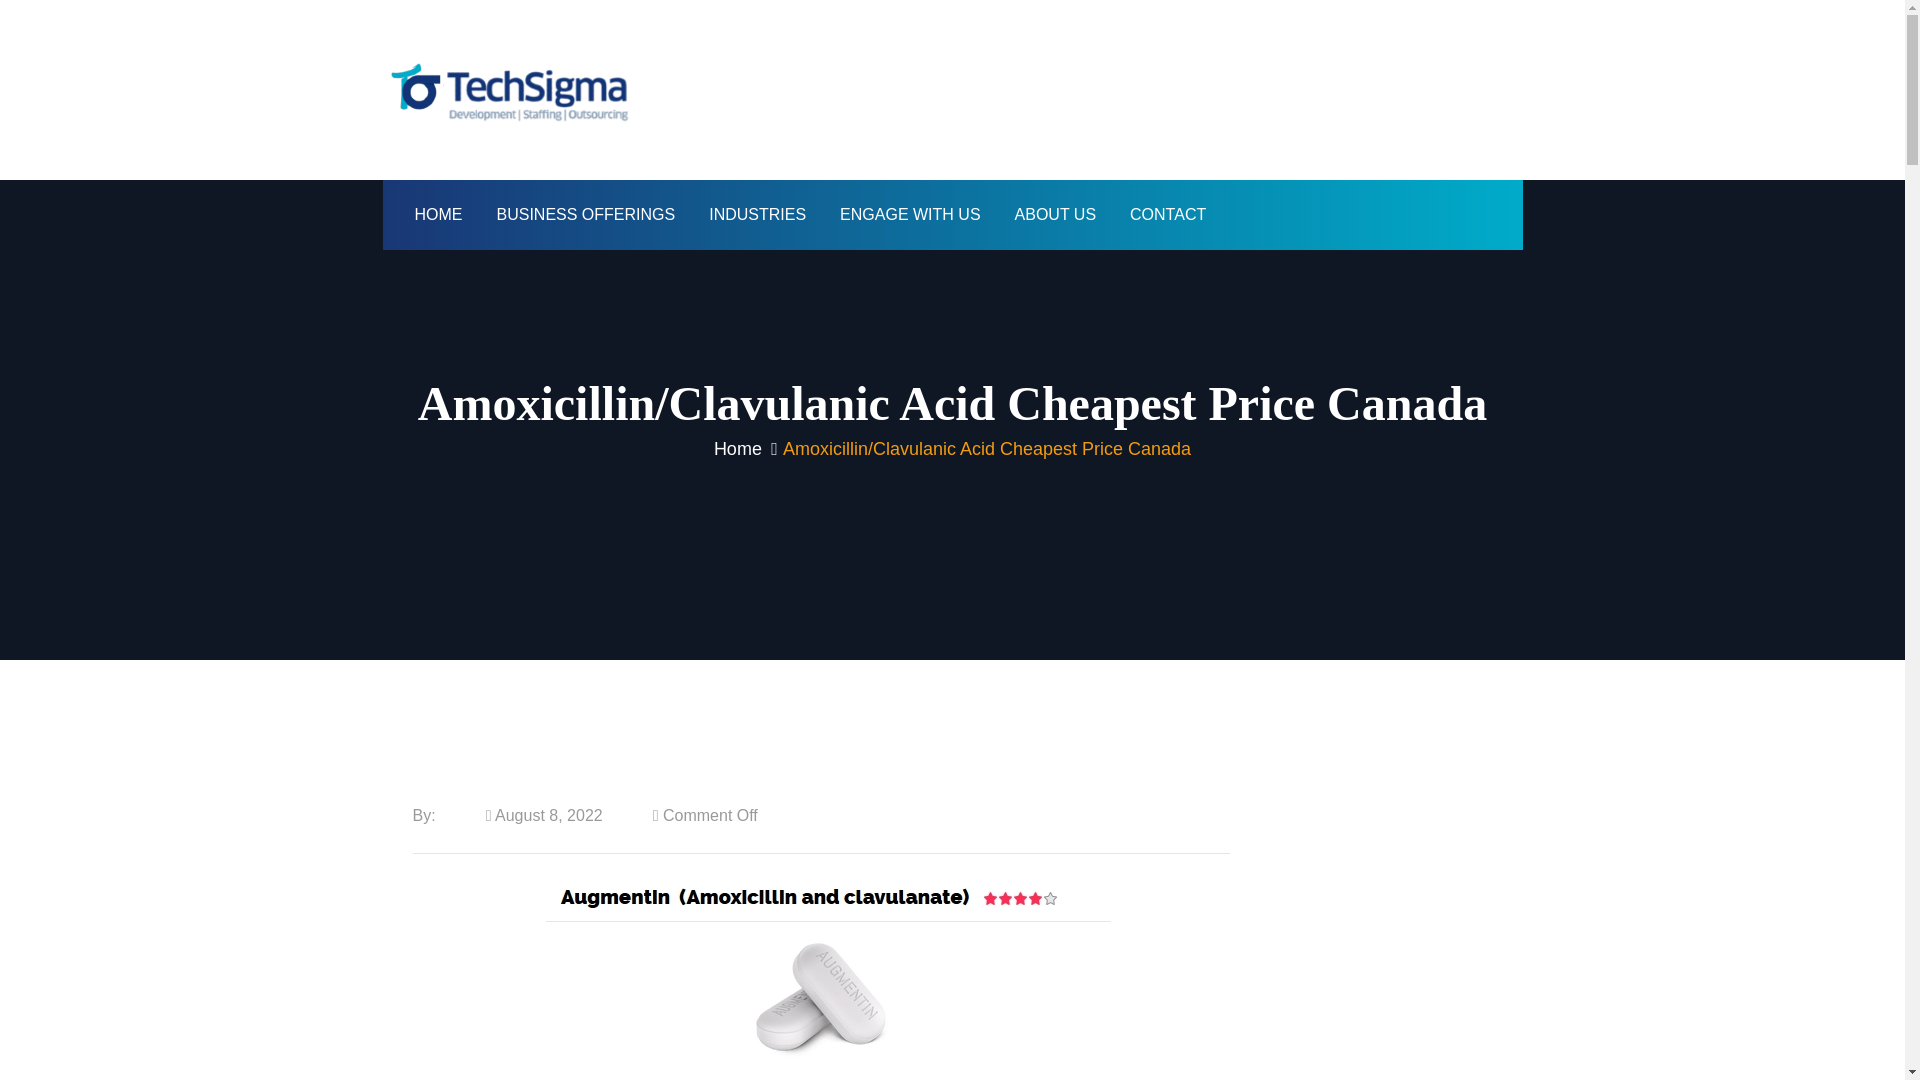 This screenshot has width=1920, height=1080. What do you see at coordinates (1056, 214) in the screenshot?
I see `About Us` at bounding box center [1056, 214].